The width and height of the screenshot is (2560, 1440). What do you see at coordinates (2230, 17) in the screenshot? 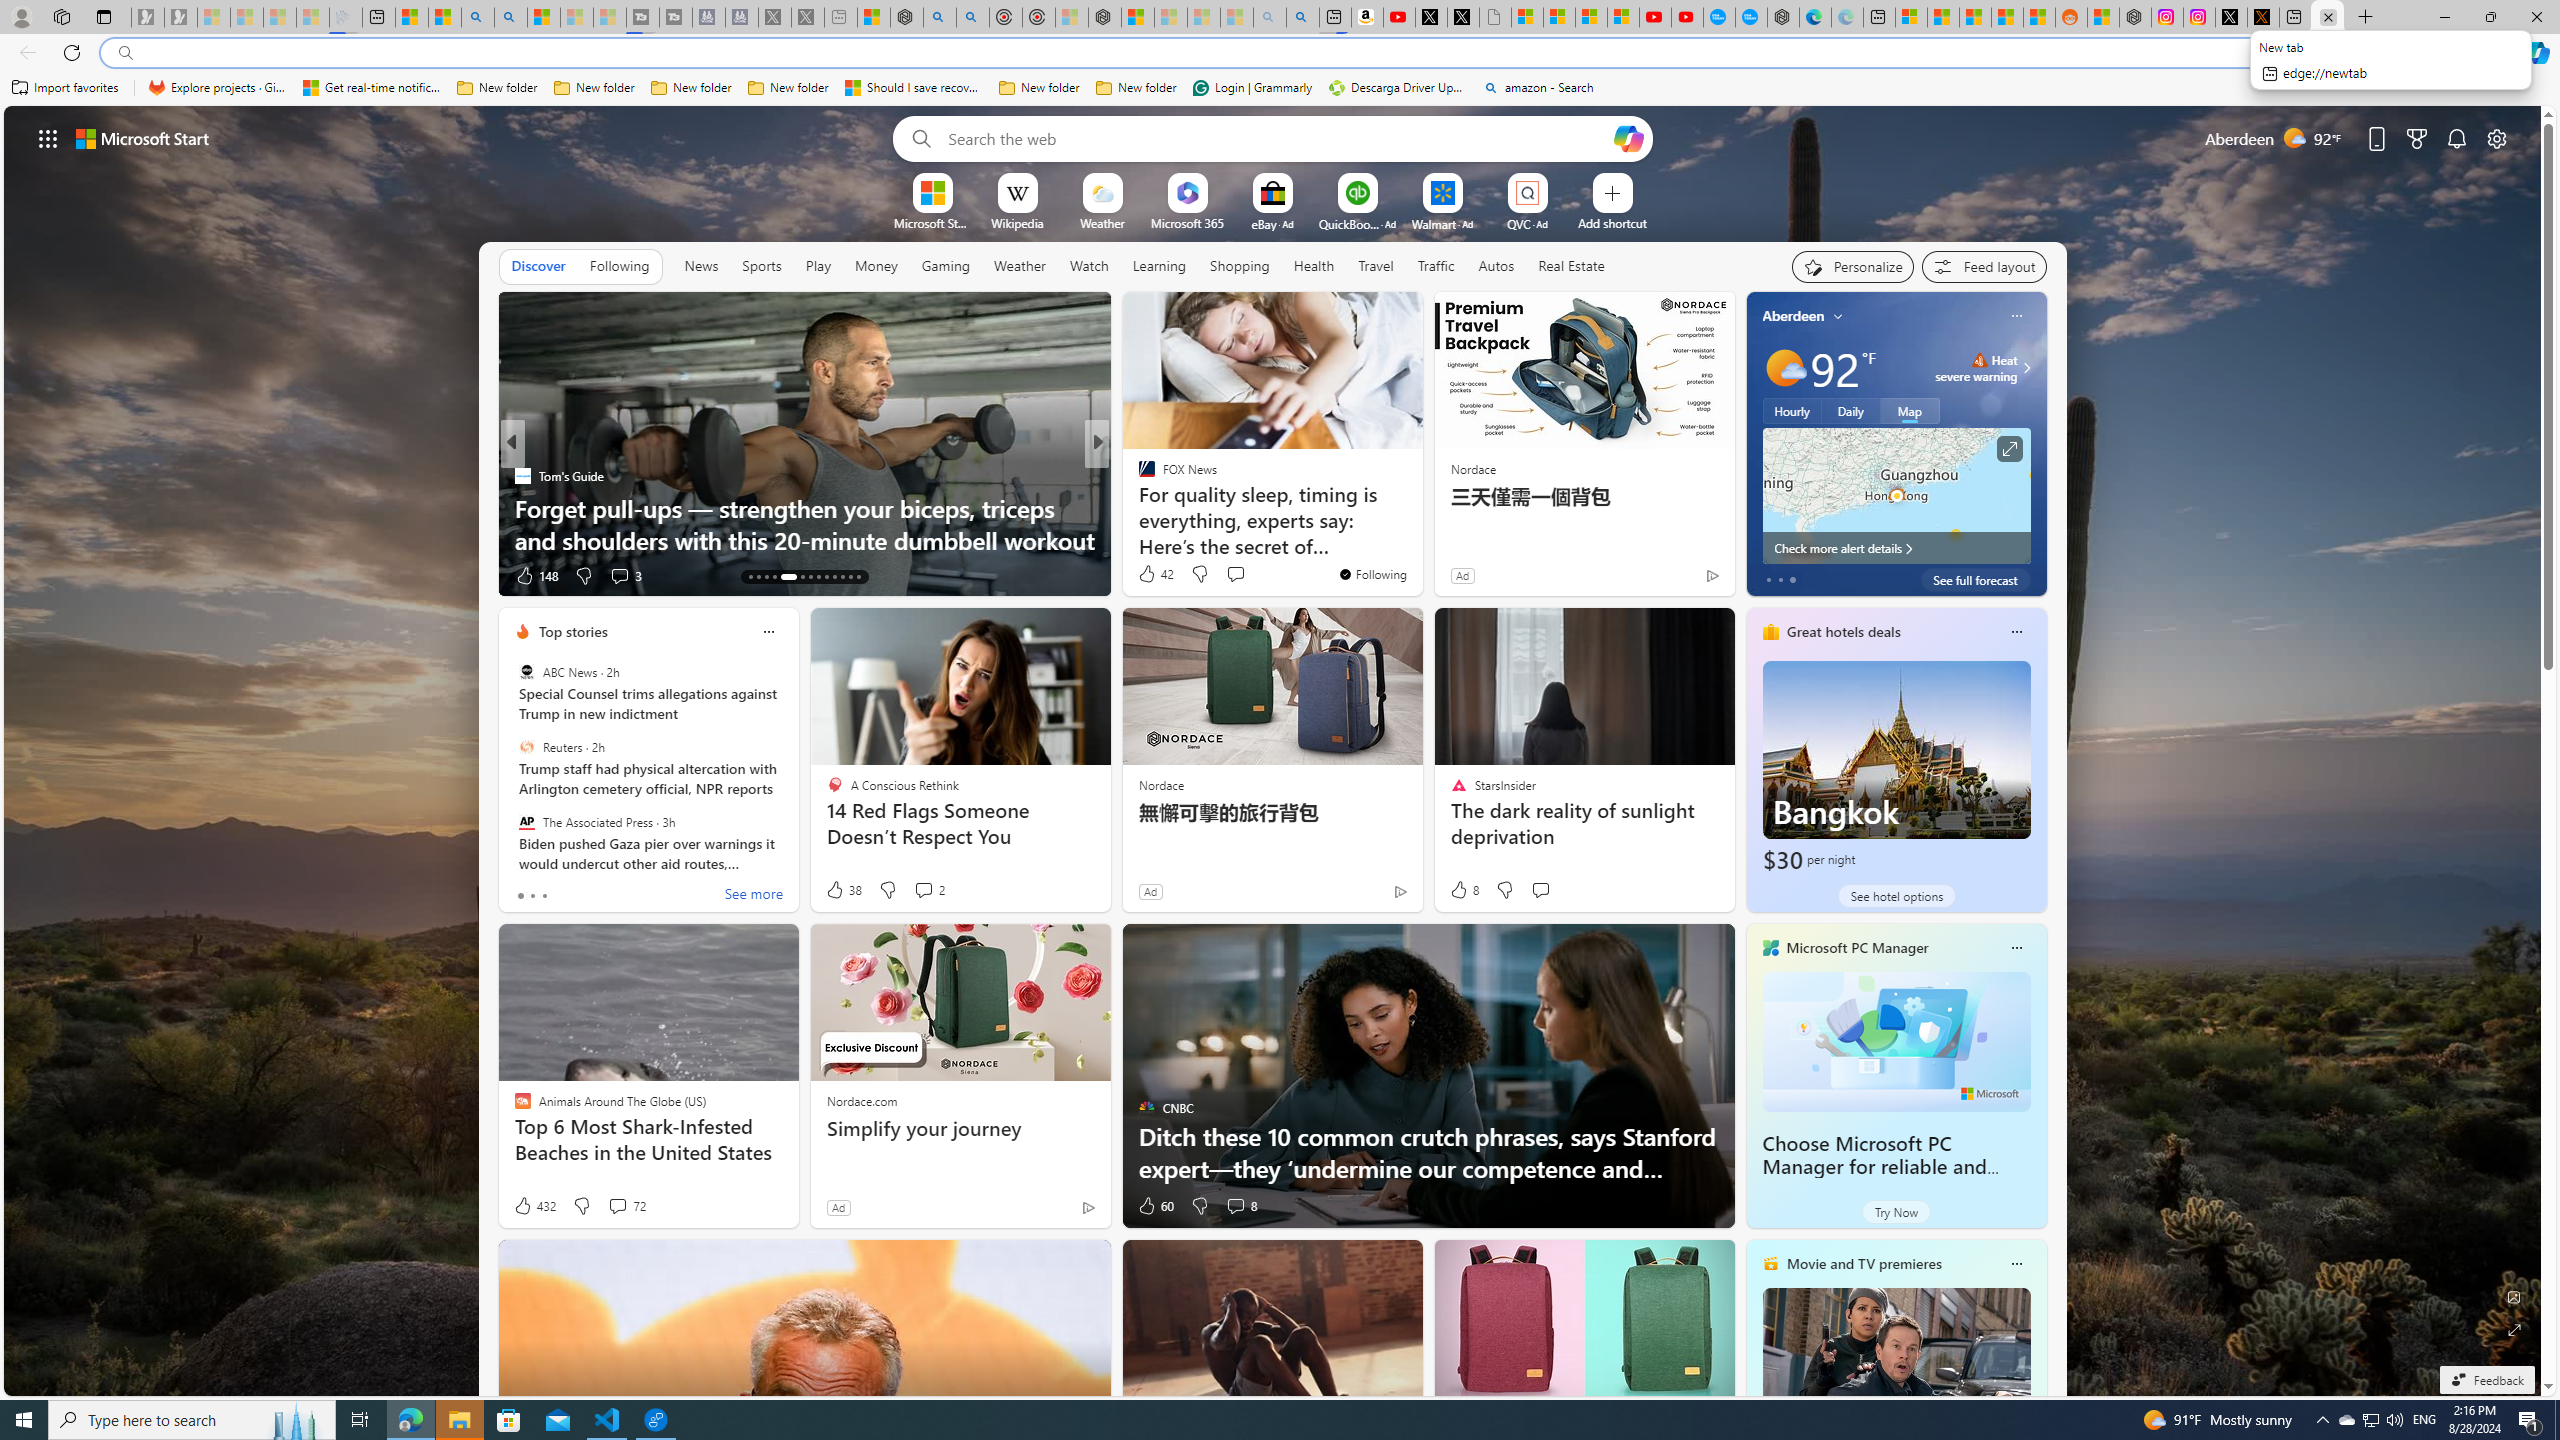
I see `Log in to X / X` at bounding box center [2230, 17].